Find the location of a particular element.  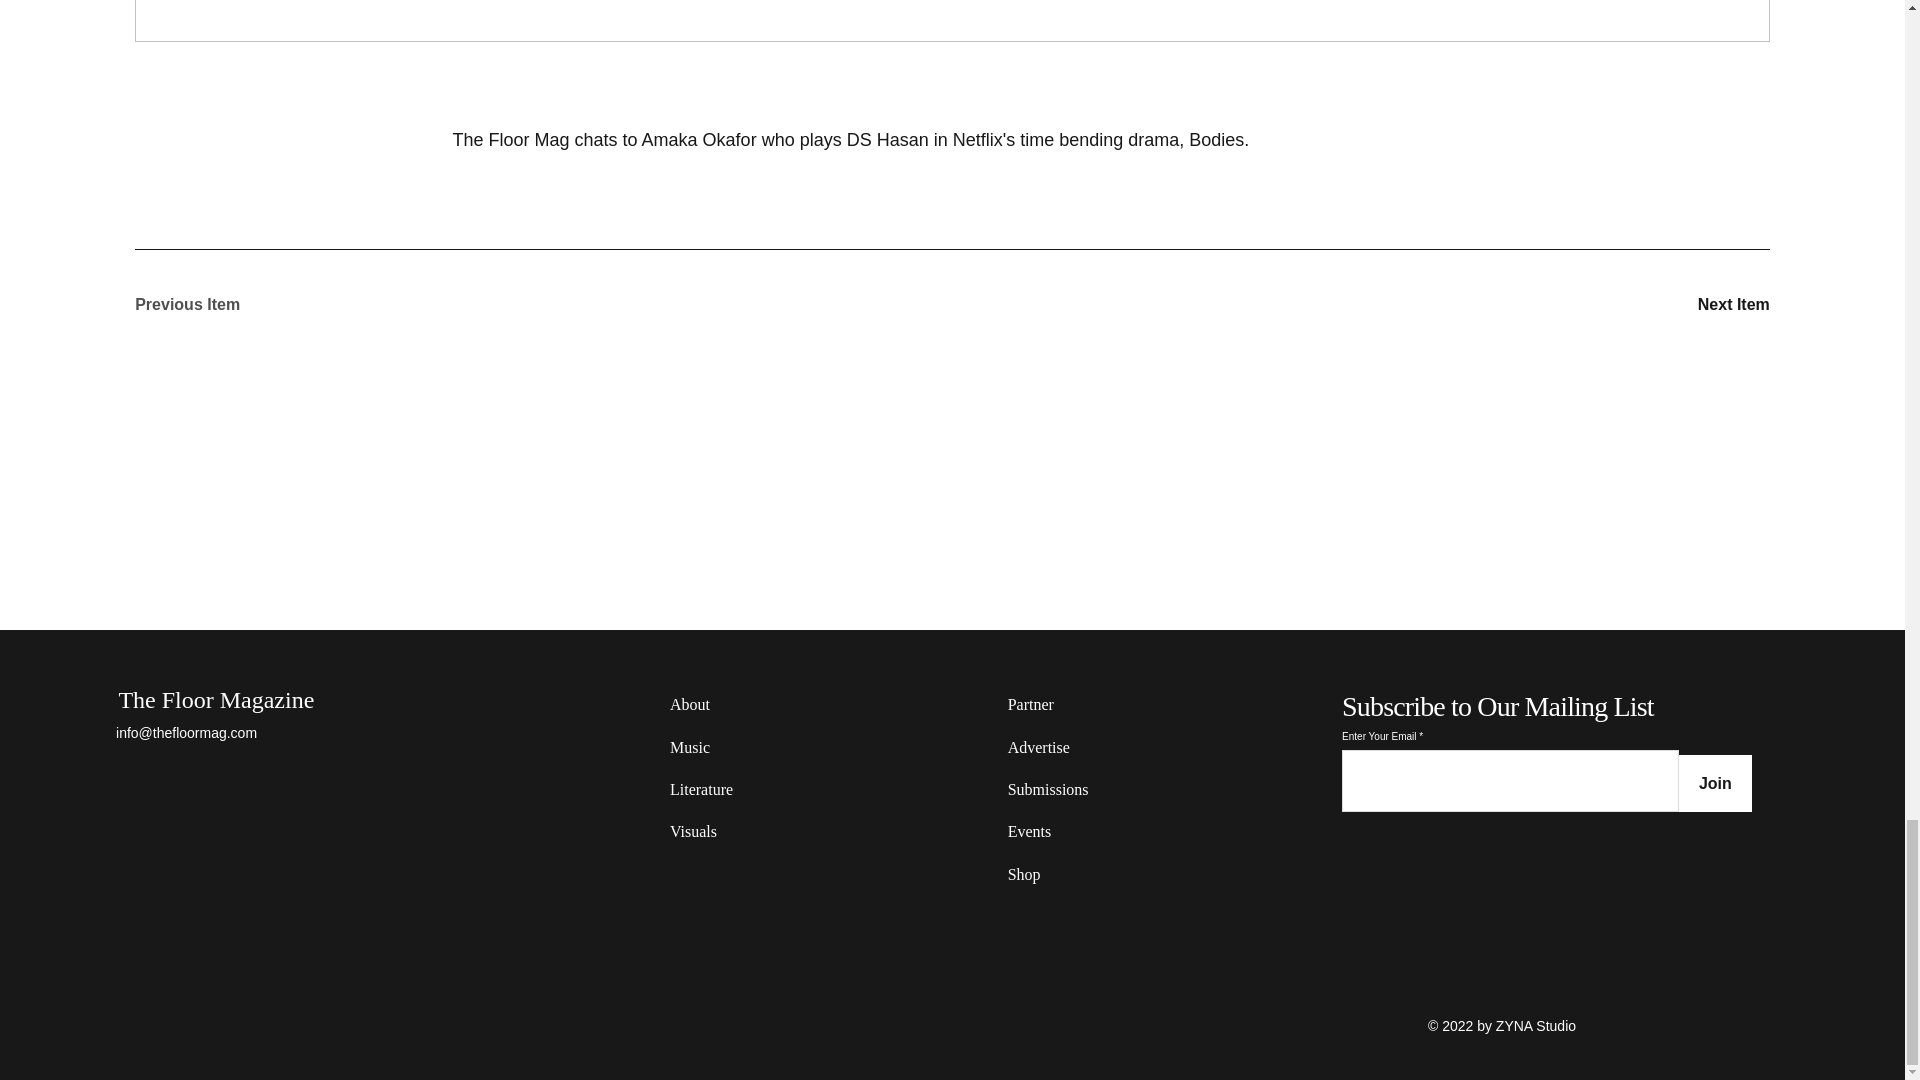

Shop is located at coordinates (1069, 875).